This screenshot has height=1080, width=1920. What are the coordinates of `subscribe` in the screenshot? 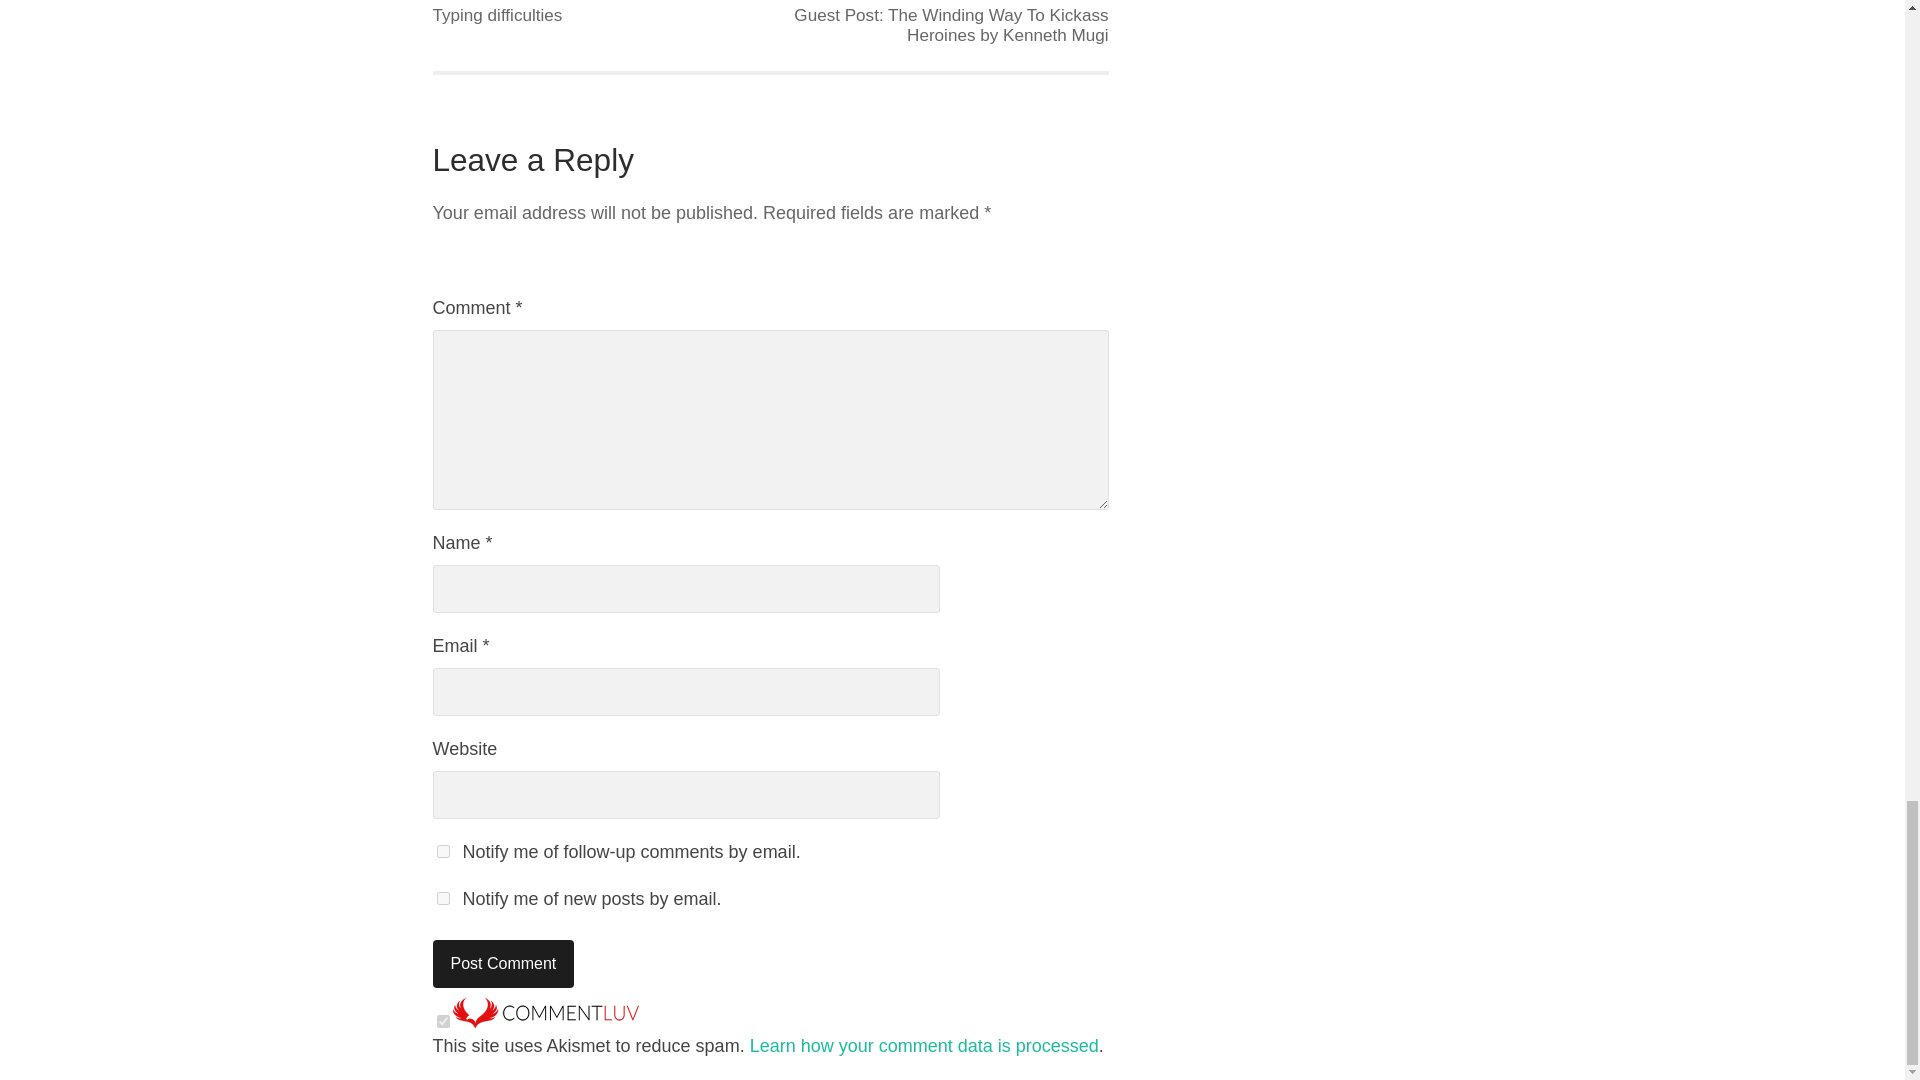 It's located at (442, 898).